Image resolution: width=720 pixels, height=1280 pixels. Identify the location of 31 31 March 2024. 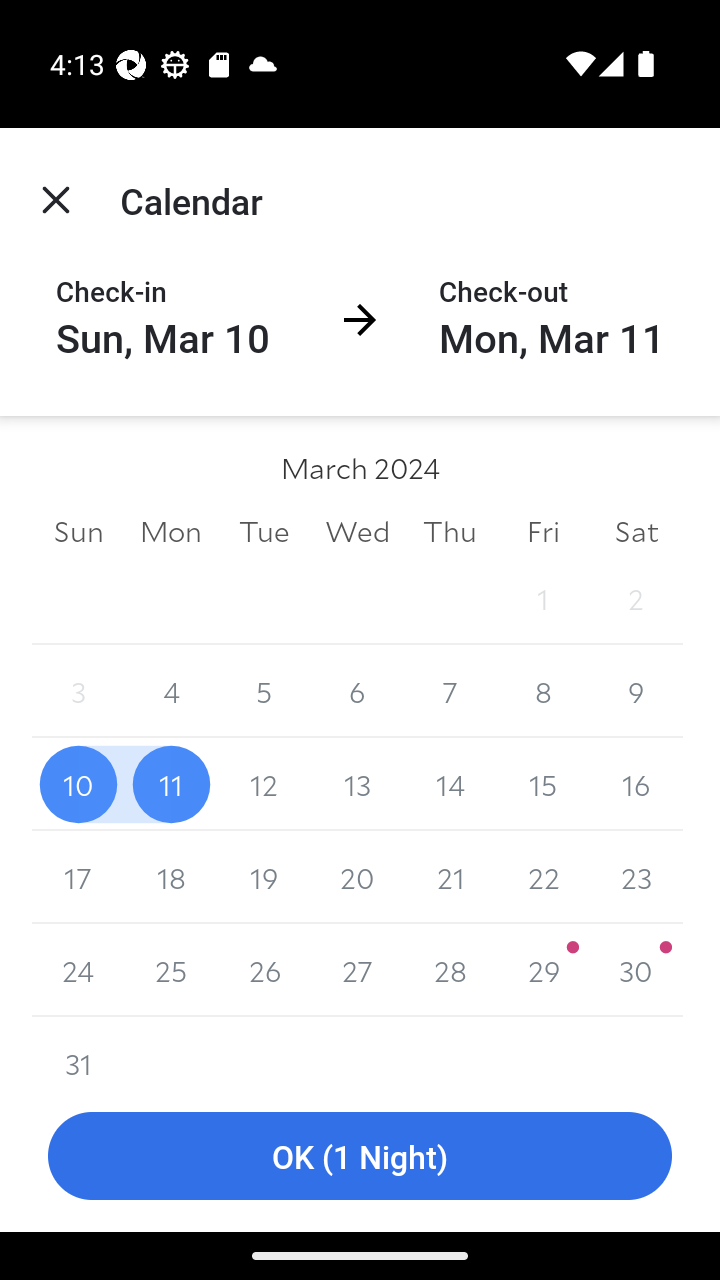
(78, 1048).